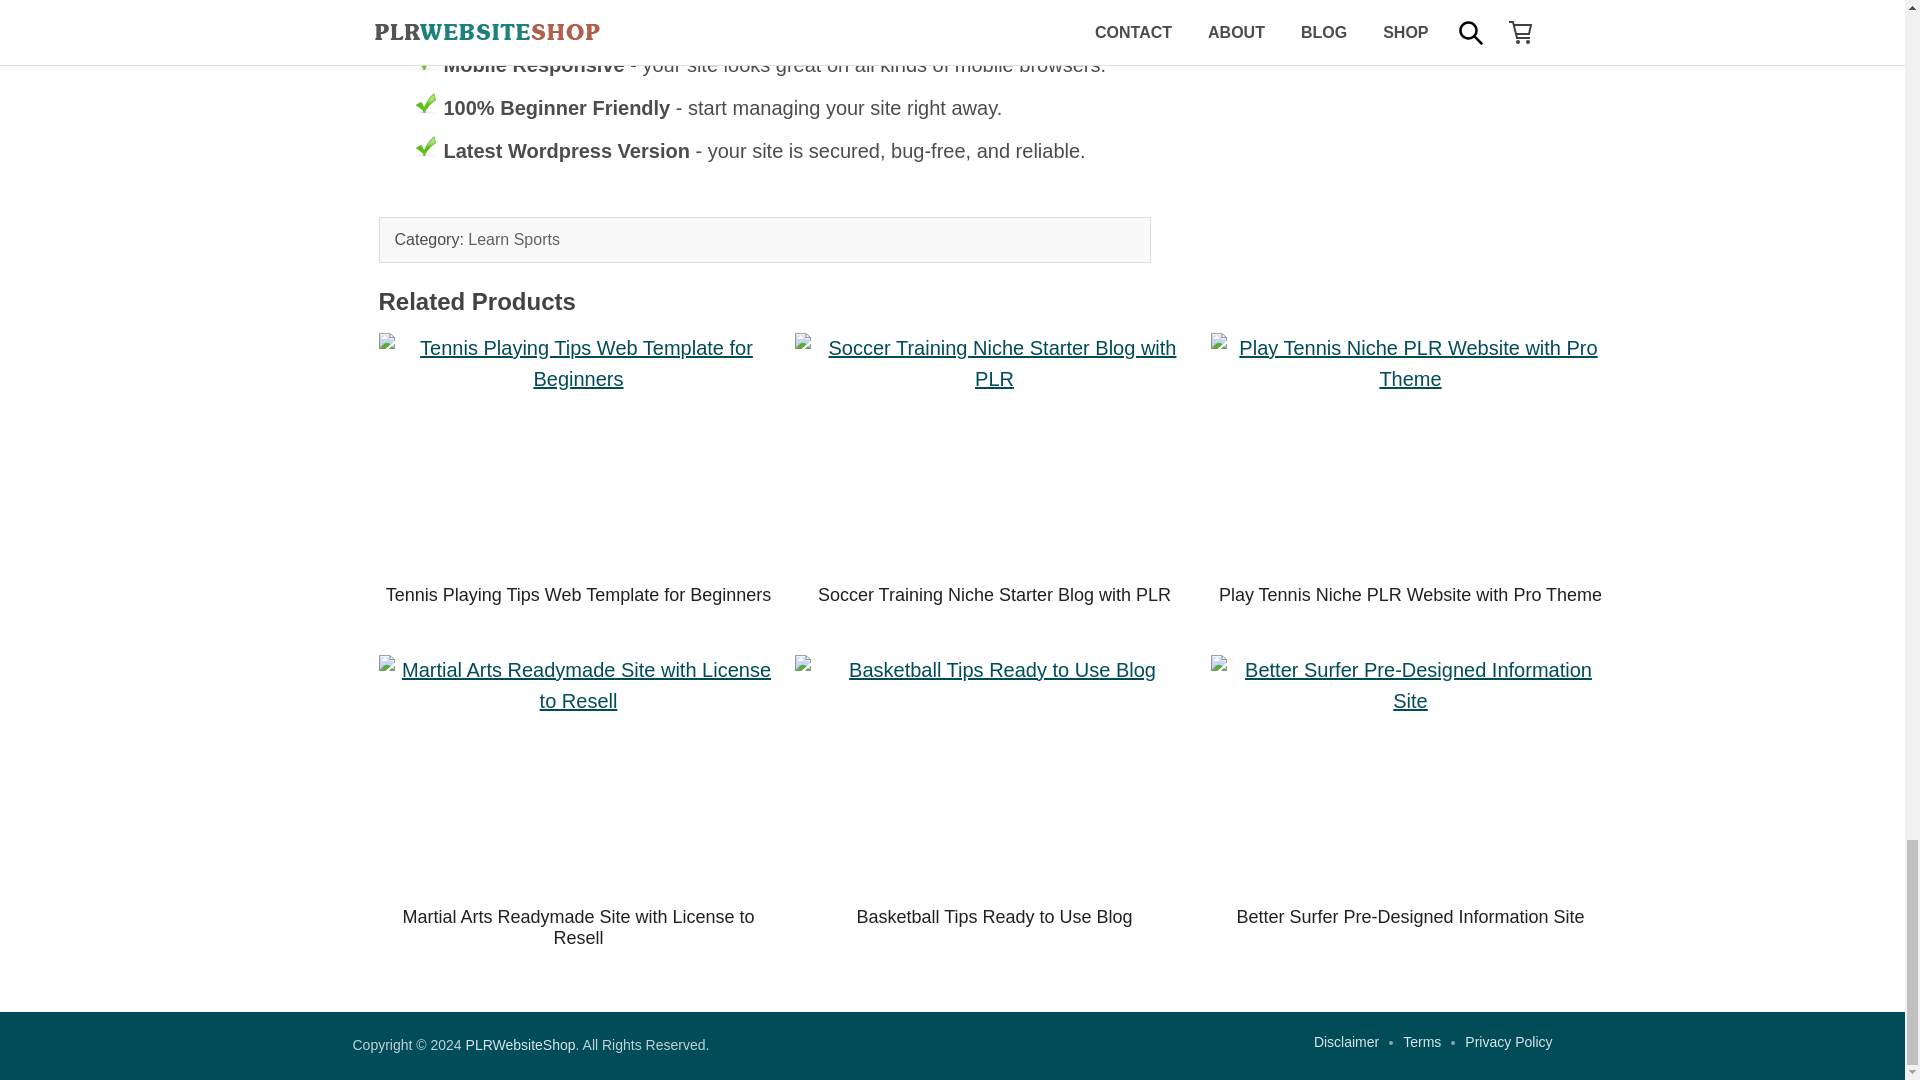 The image size is (1920, 1080). What do you see at coordinates (994, 452) in the screenshot?
I see `Soccer Training Niche Starter Blog with PLR` at bounding box center [994, 452].